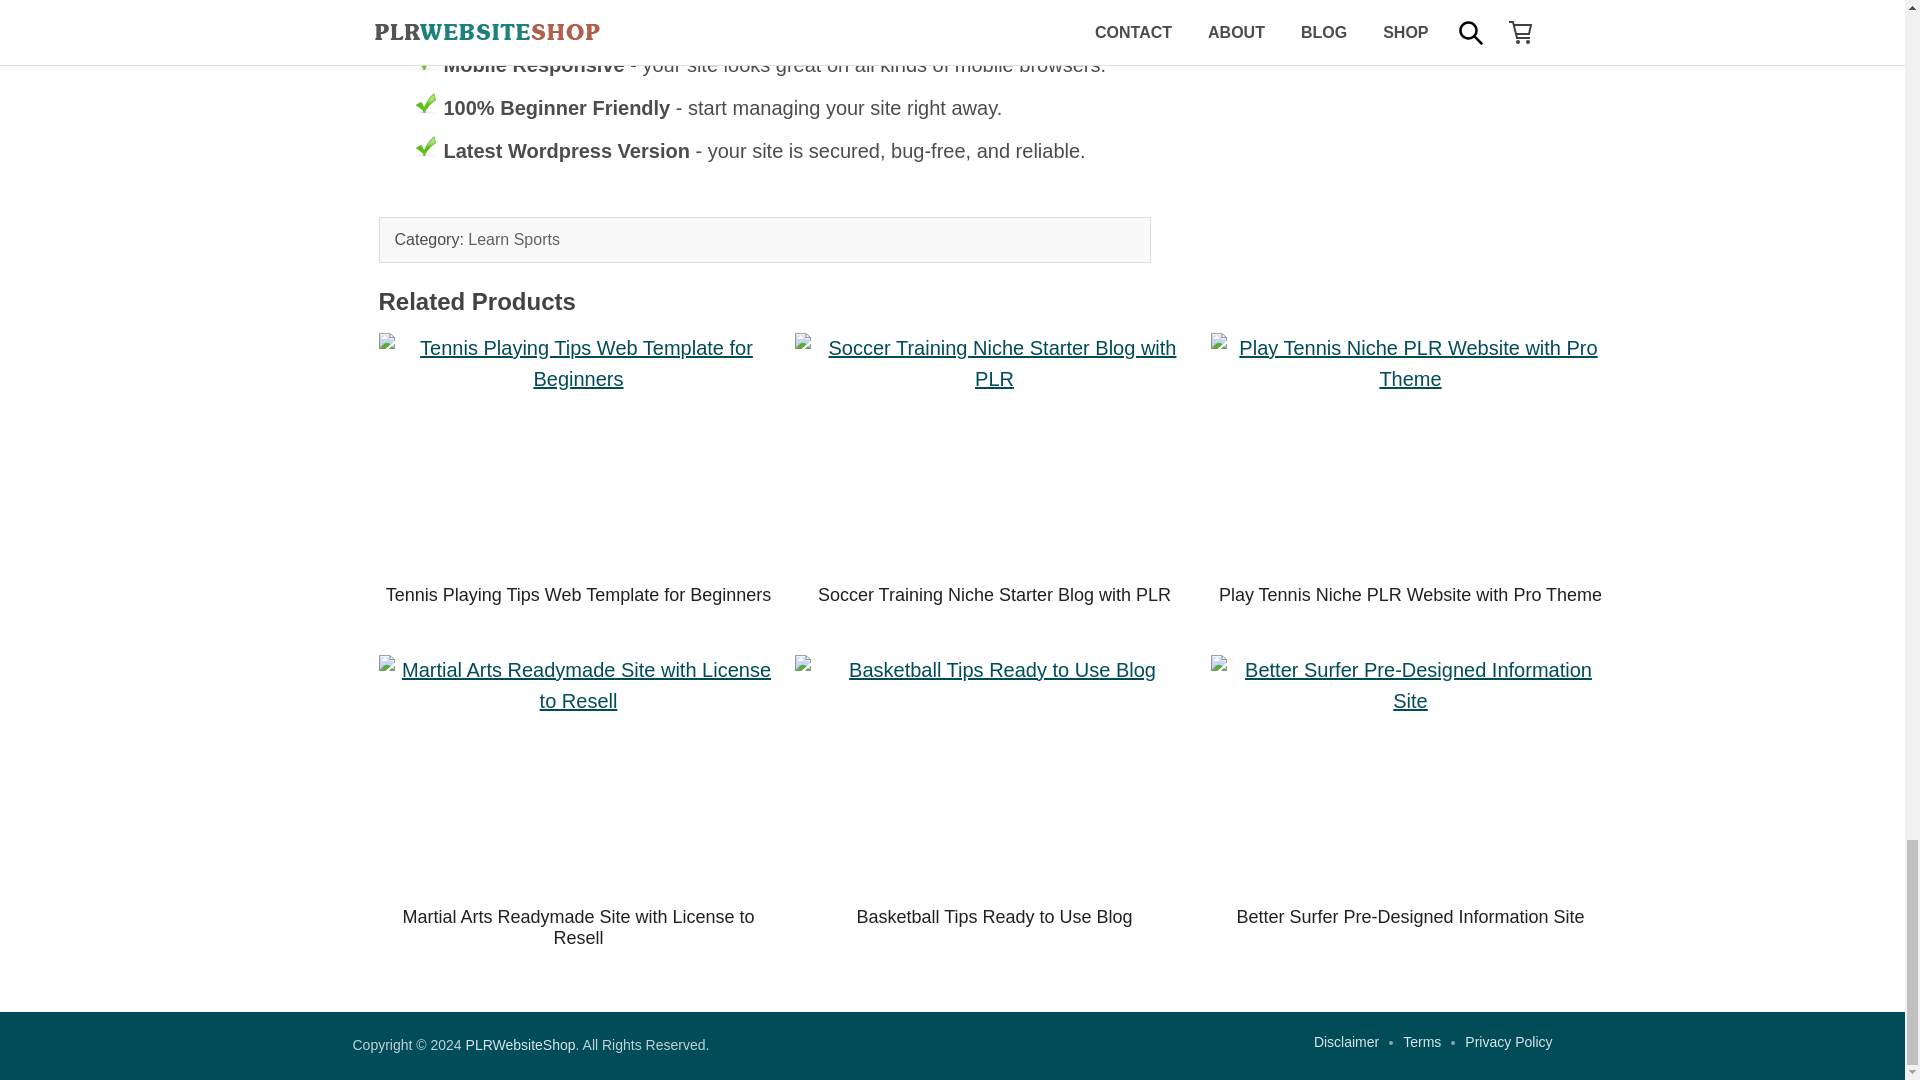 The image size is (1920, 1080). What do you see at coordinates (994, 452) in the screenshot?
I see `Soccer Training Niche Starter Blog with PLR` at bounding box center [994, 452].